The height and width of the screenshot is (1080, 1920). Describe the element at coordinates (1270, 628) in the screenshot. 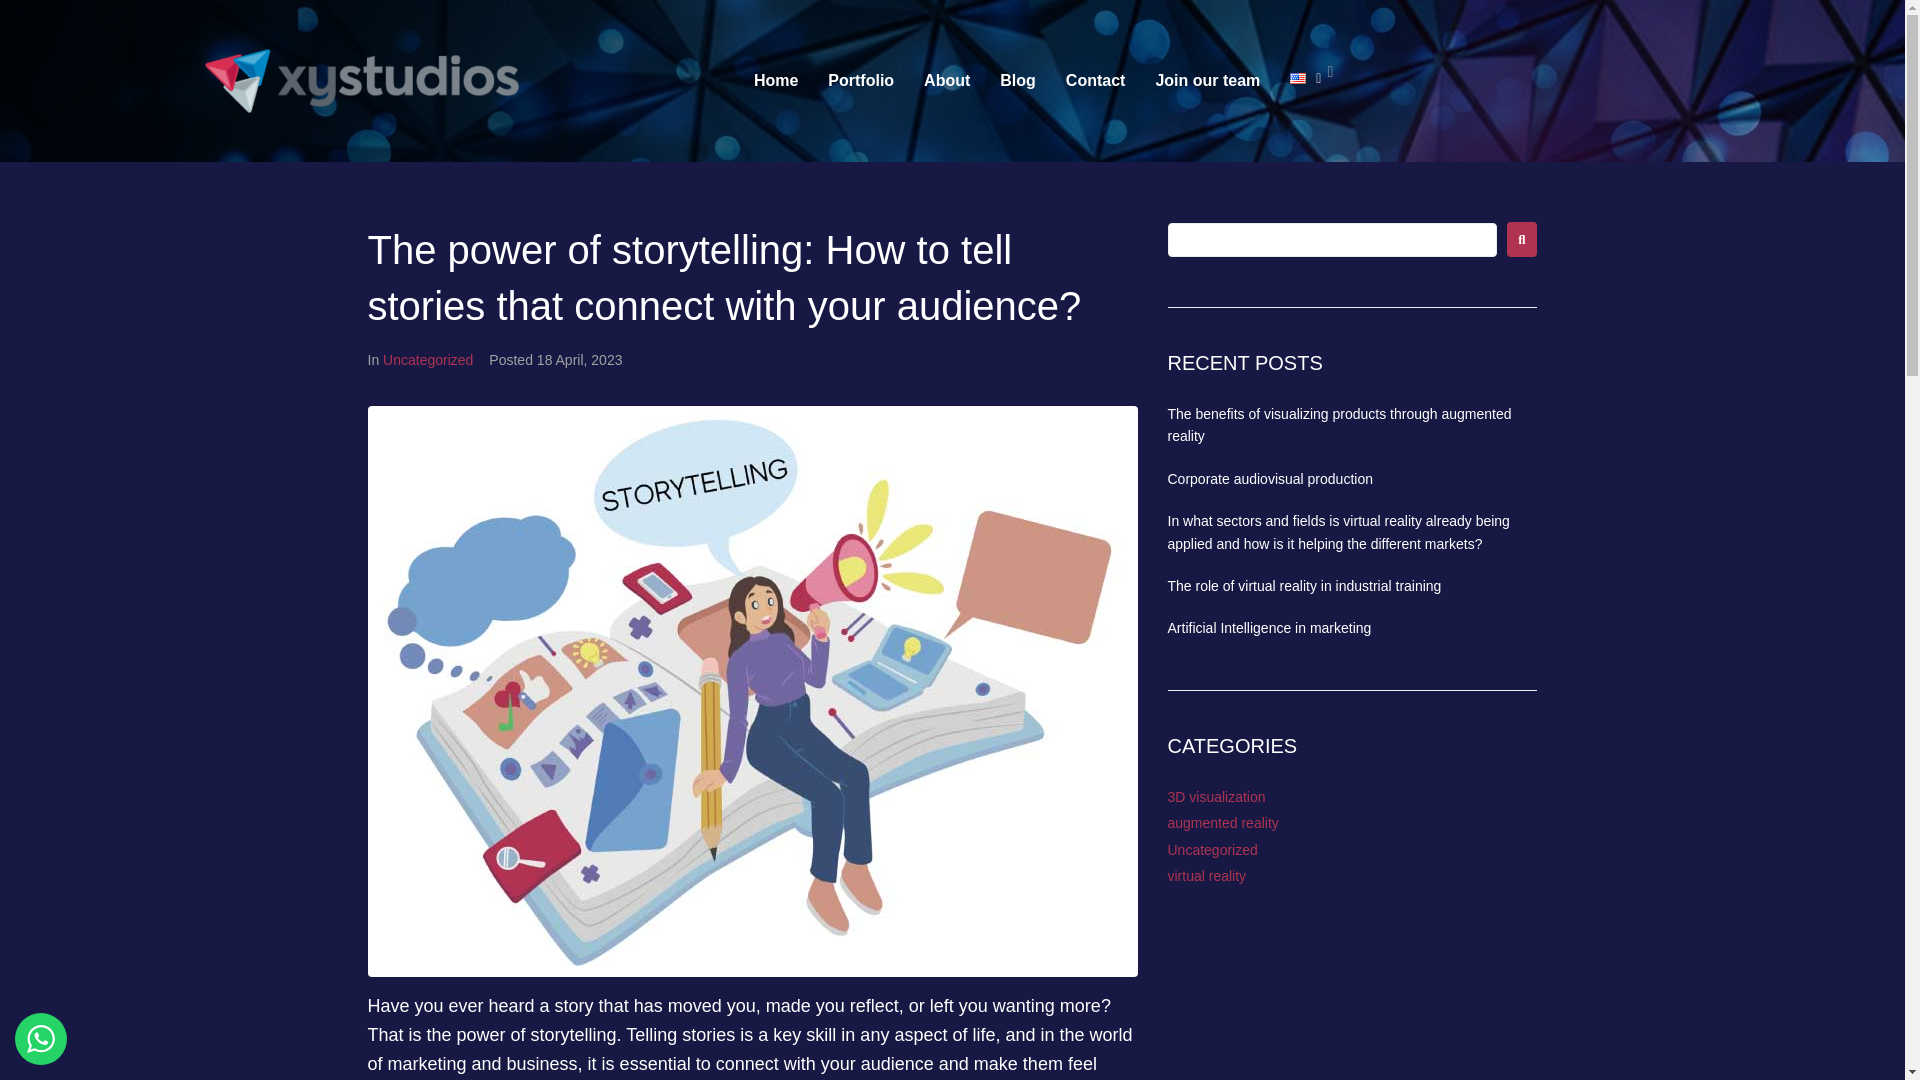

I see `Artificial Intelligence in marketing` at that location.